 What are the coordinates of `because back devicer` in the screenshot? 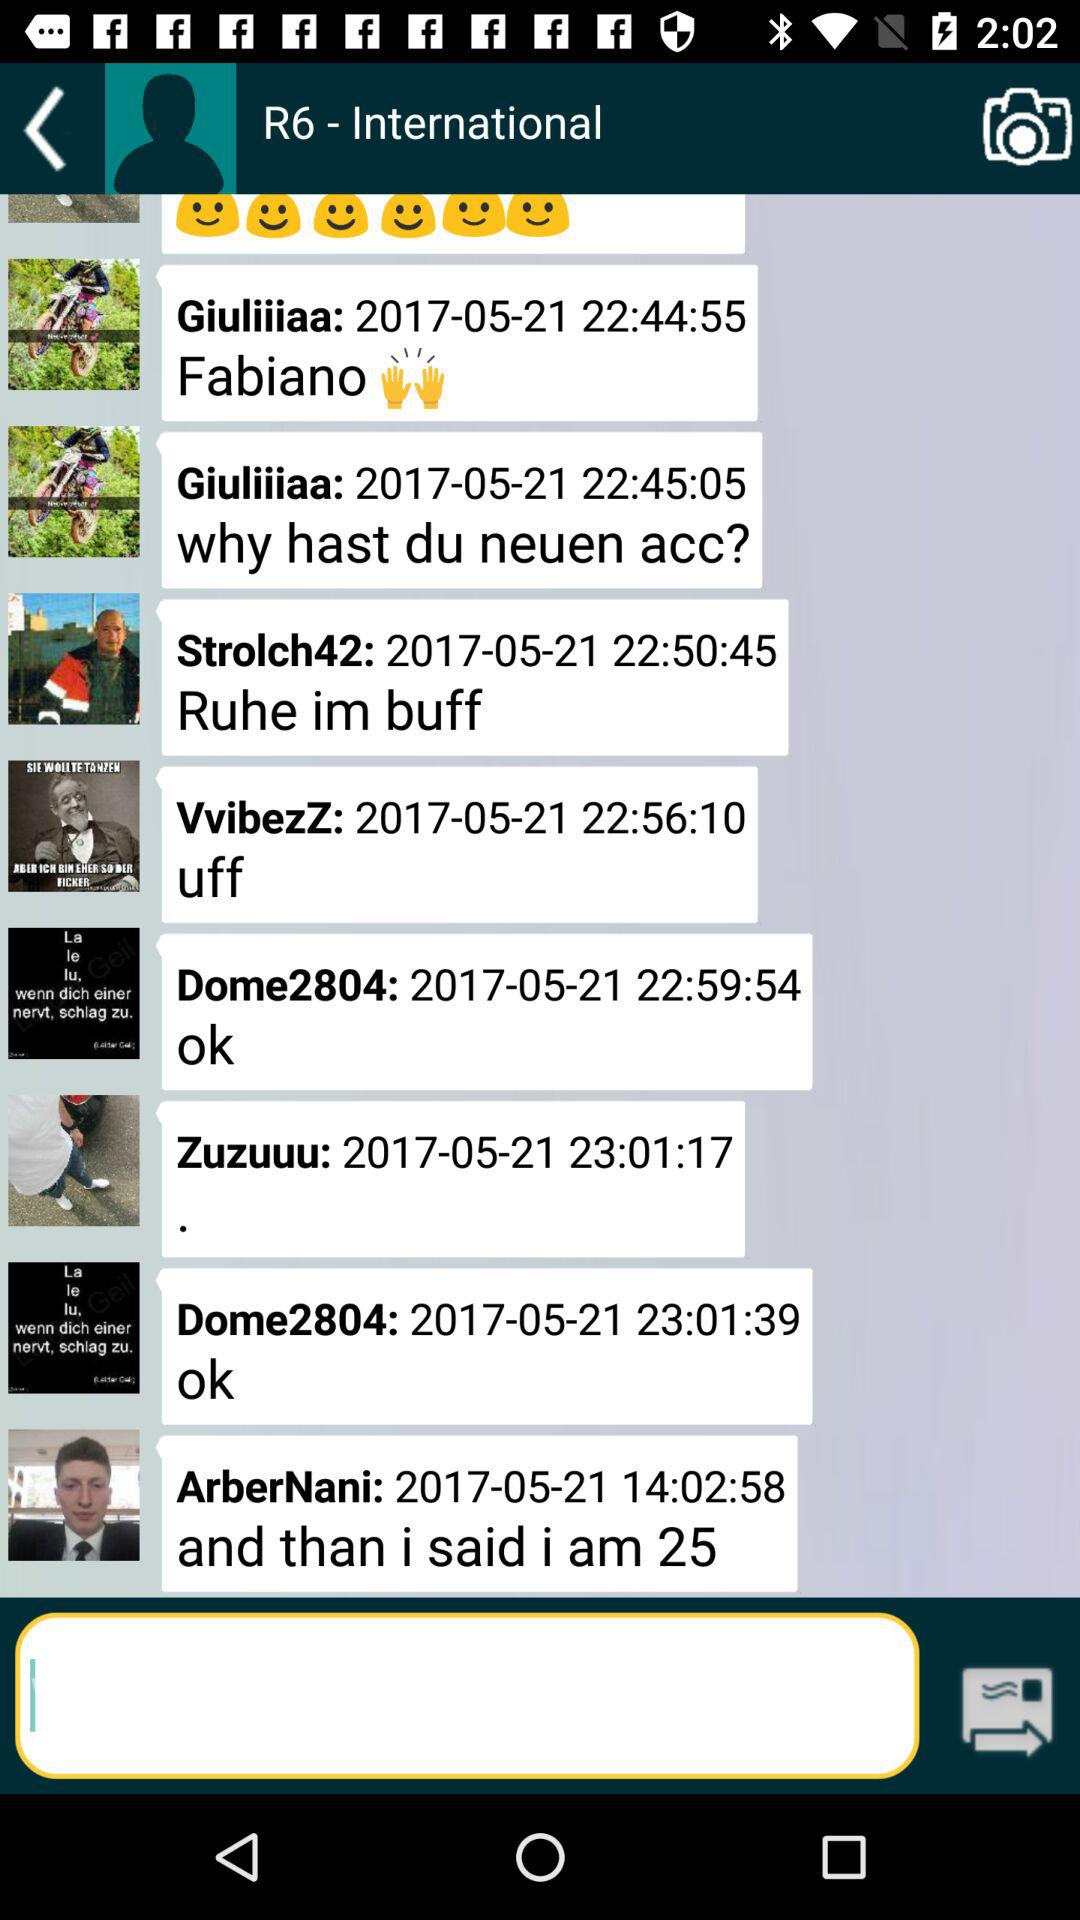 It's located at (170, 128).